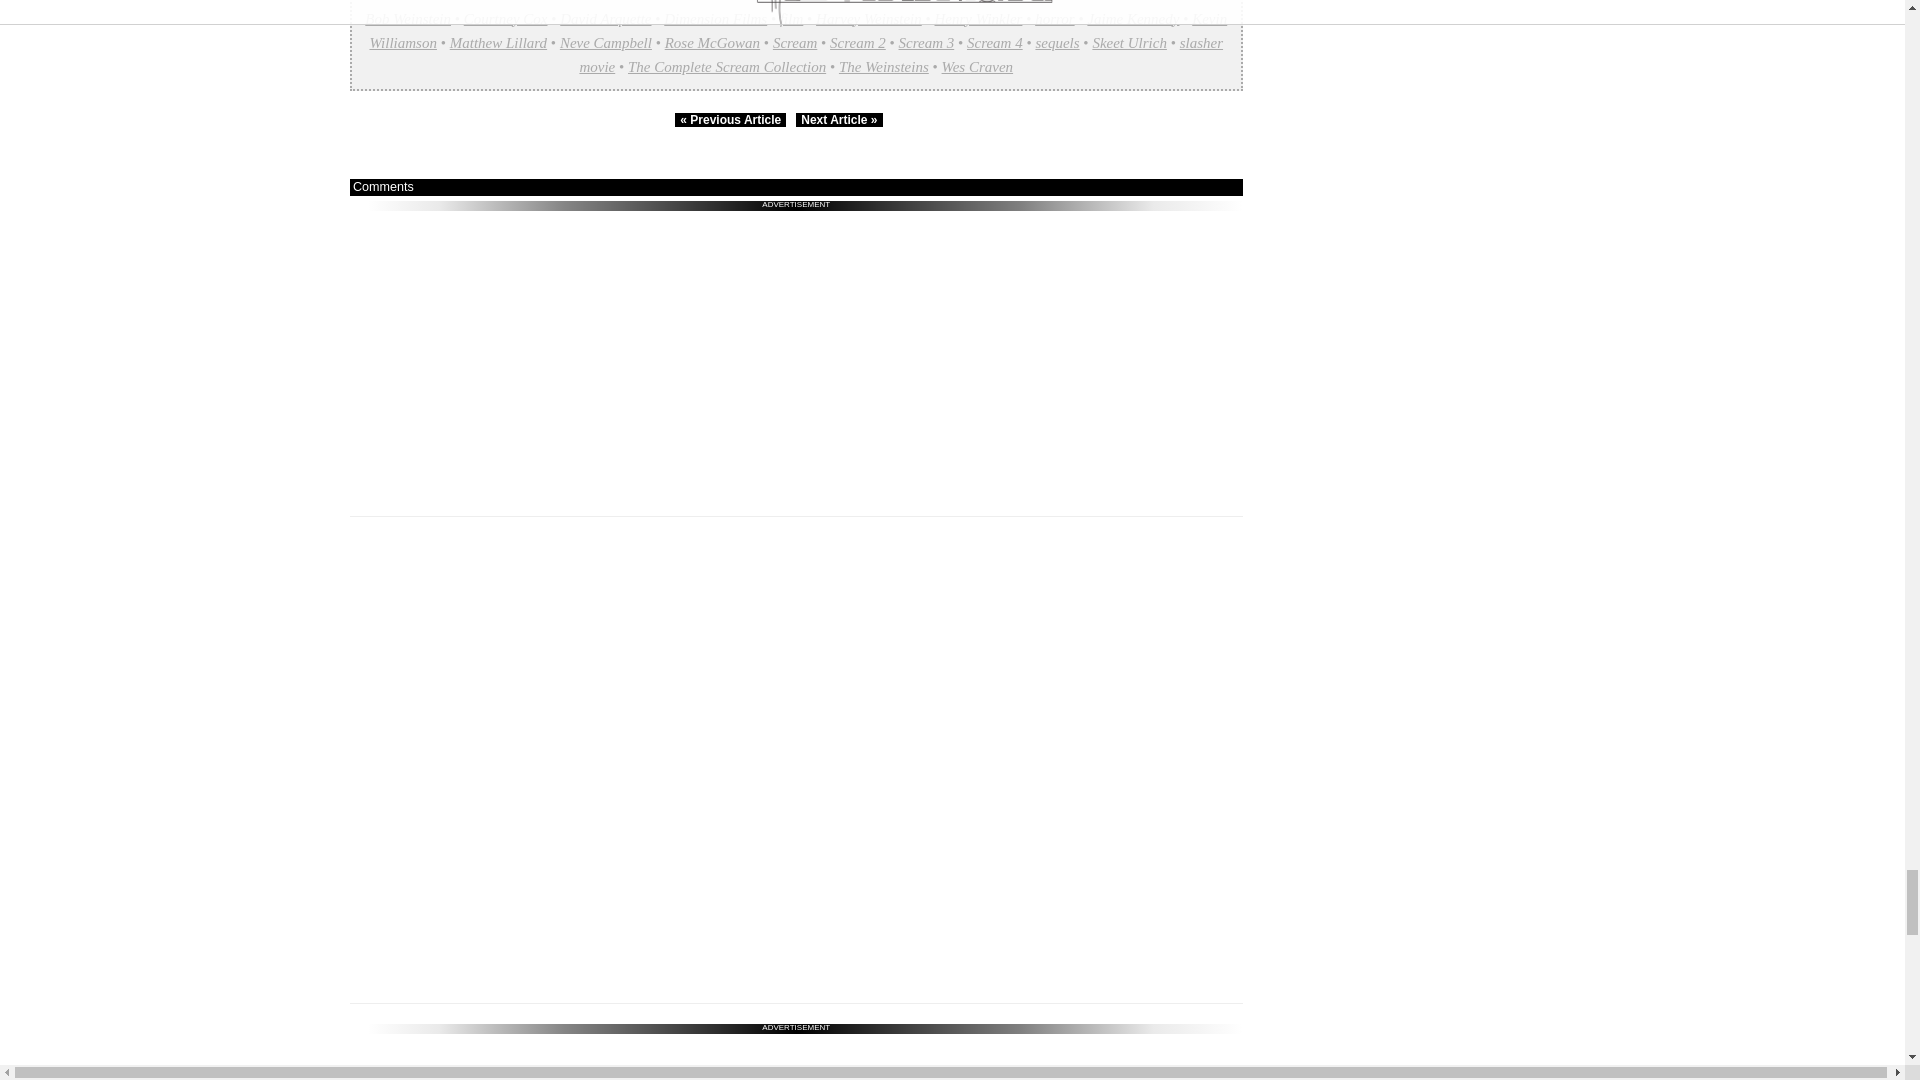  Describe the element at coordinates (977, 18) in the screenshot. I see `Henry Winkler` at that location.